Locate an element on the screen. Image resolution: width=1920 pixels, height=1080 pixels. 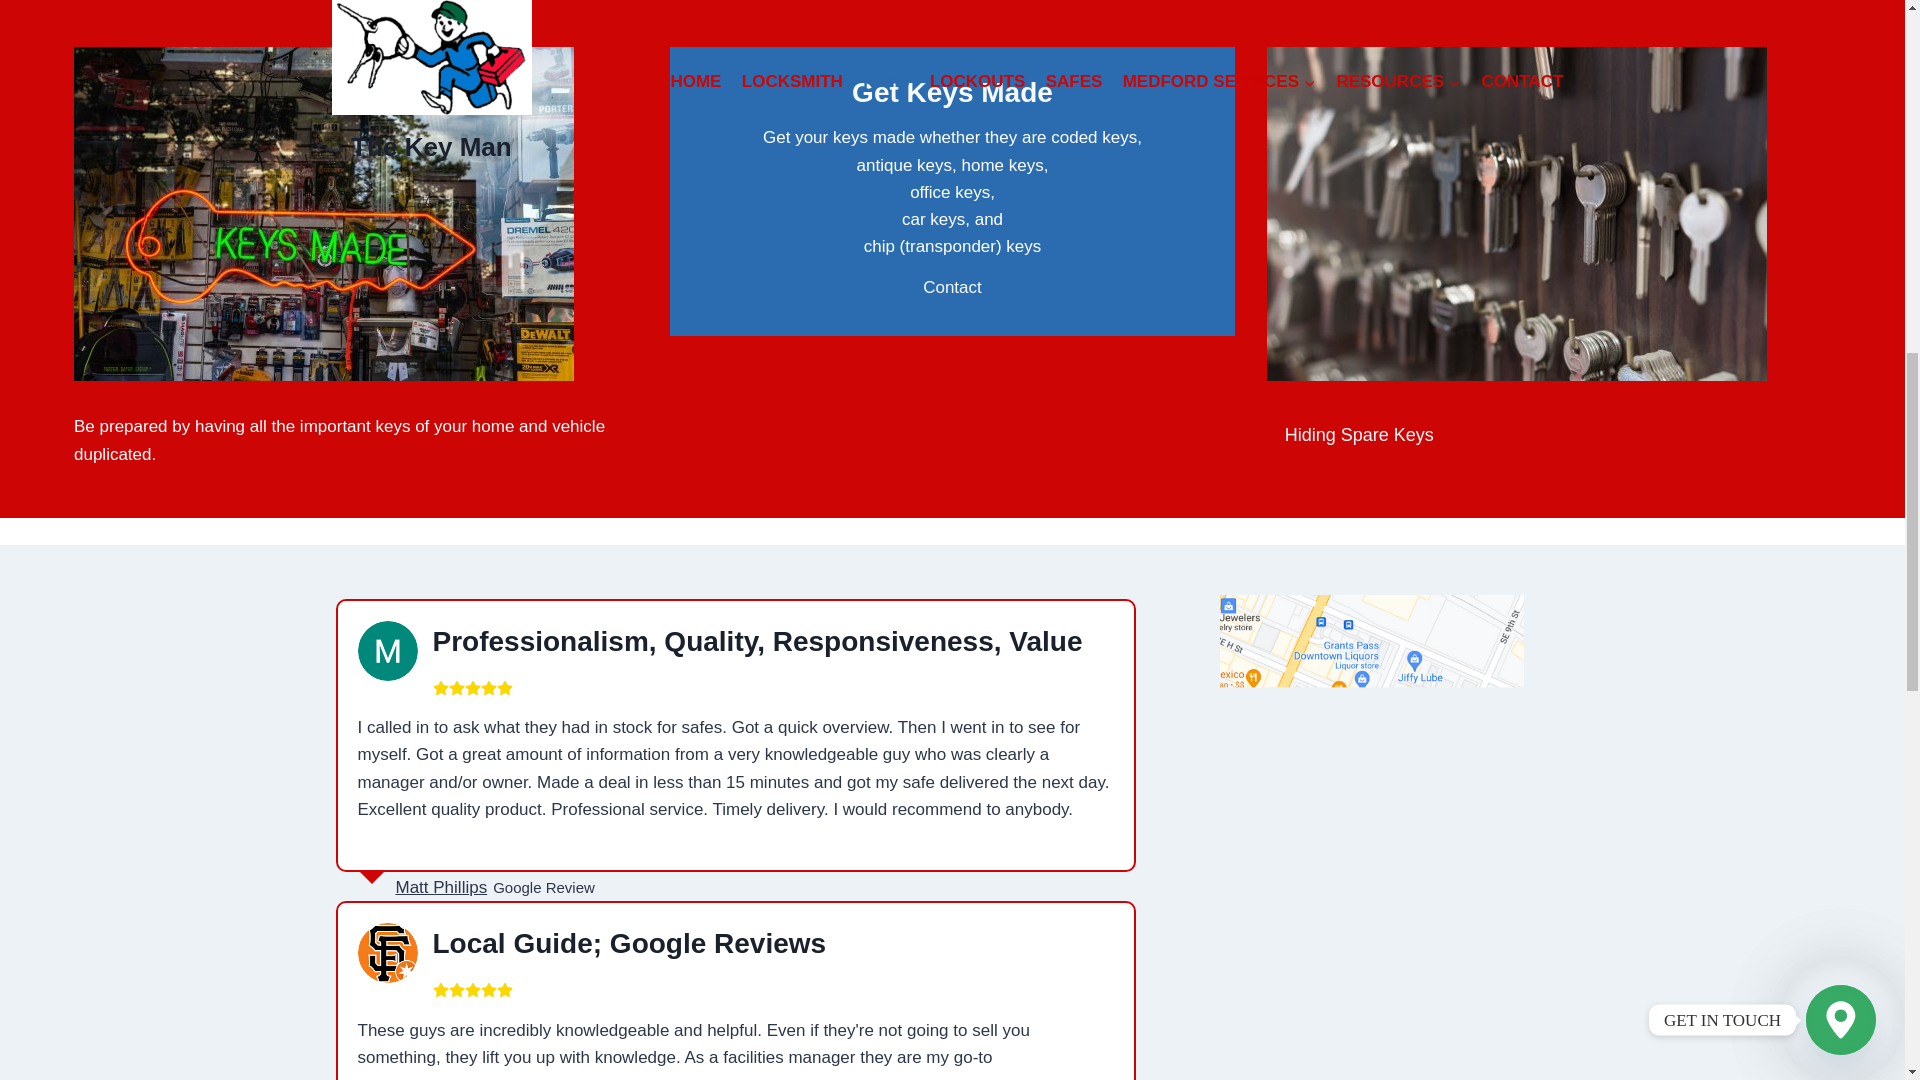
Hiding Spare Keys is located at coordinates (1359, 434).